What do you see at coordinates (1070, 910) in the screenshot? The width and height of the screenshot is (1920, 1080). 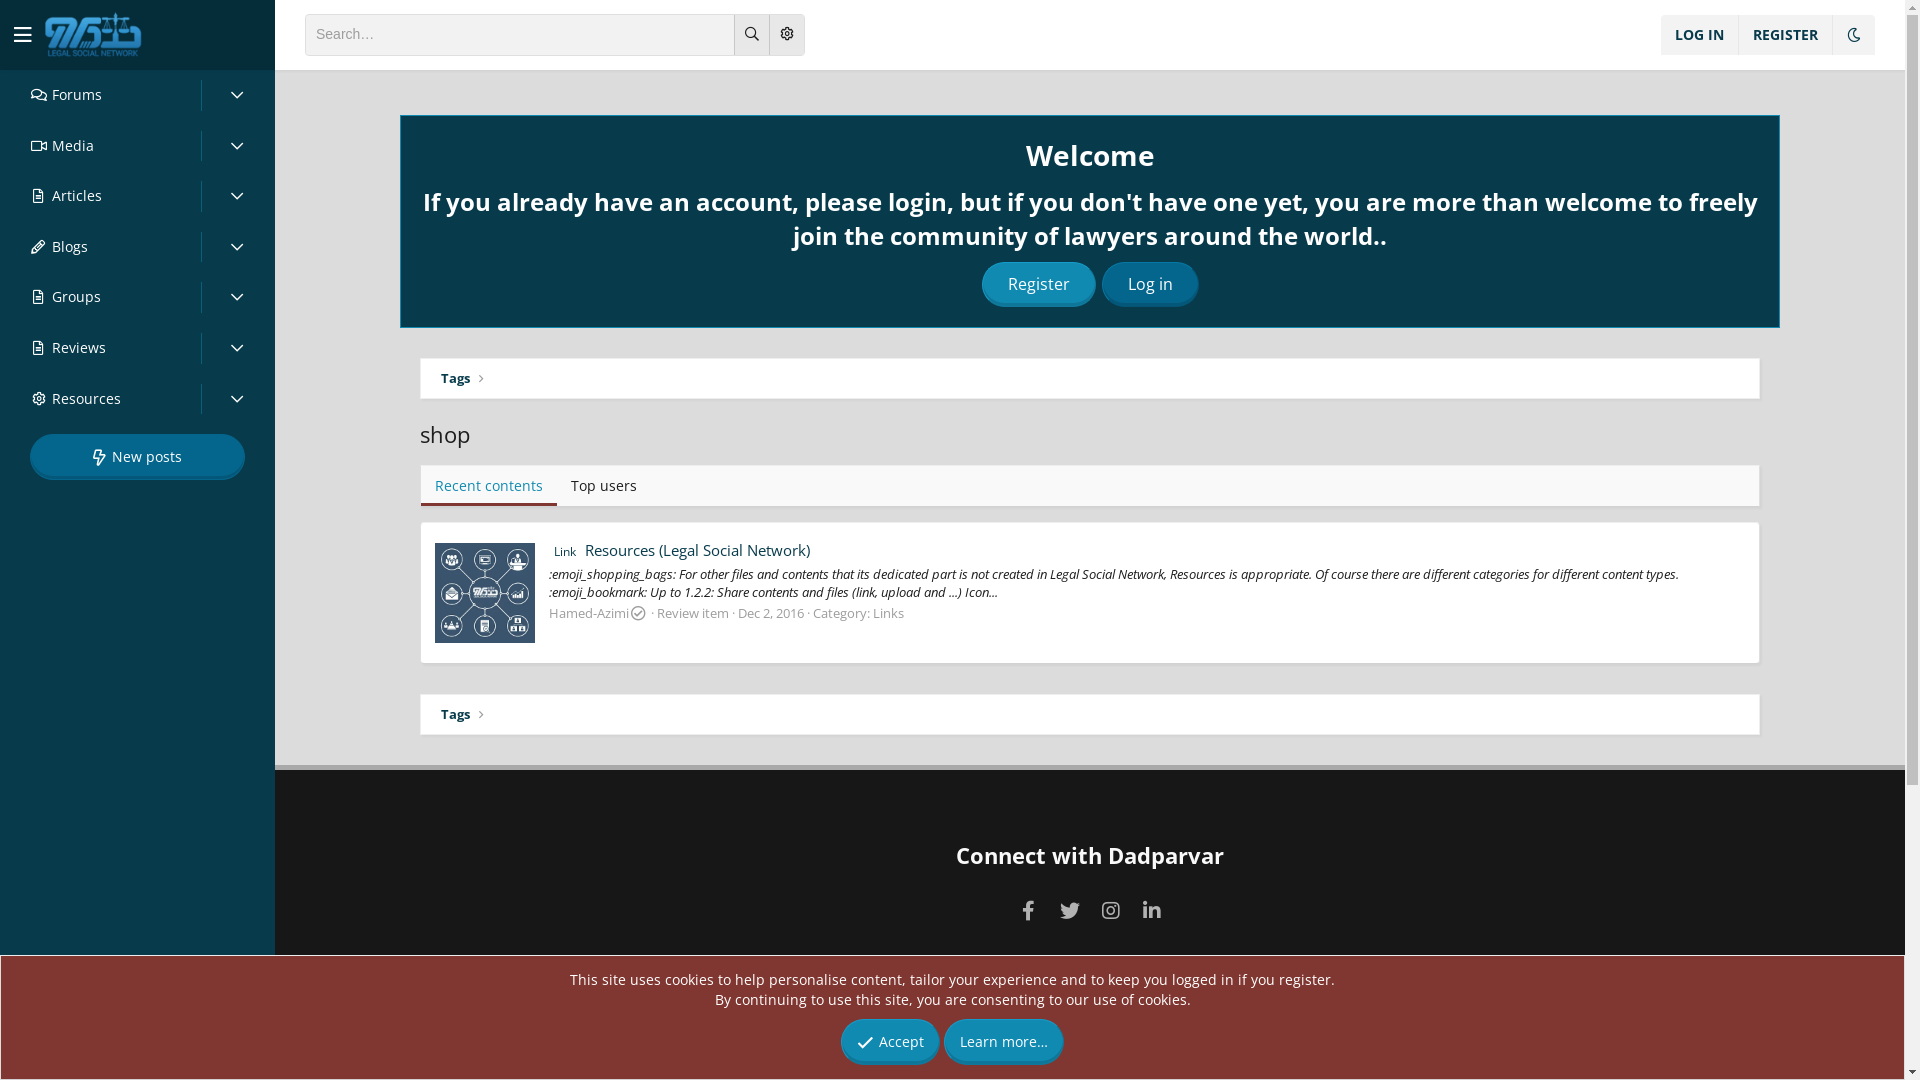 I see `Twitter` at bounding box center [1070, 910].